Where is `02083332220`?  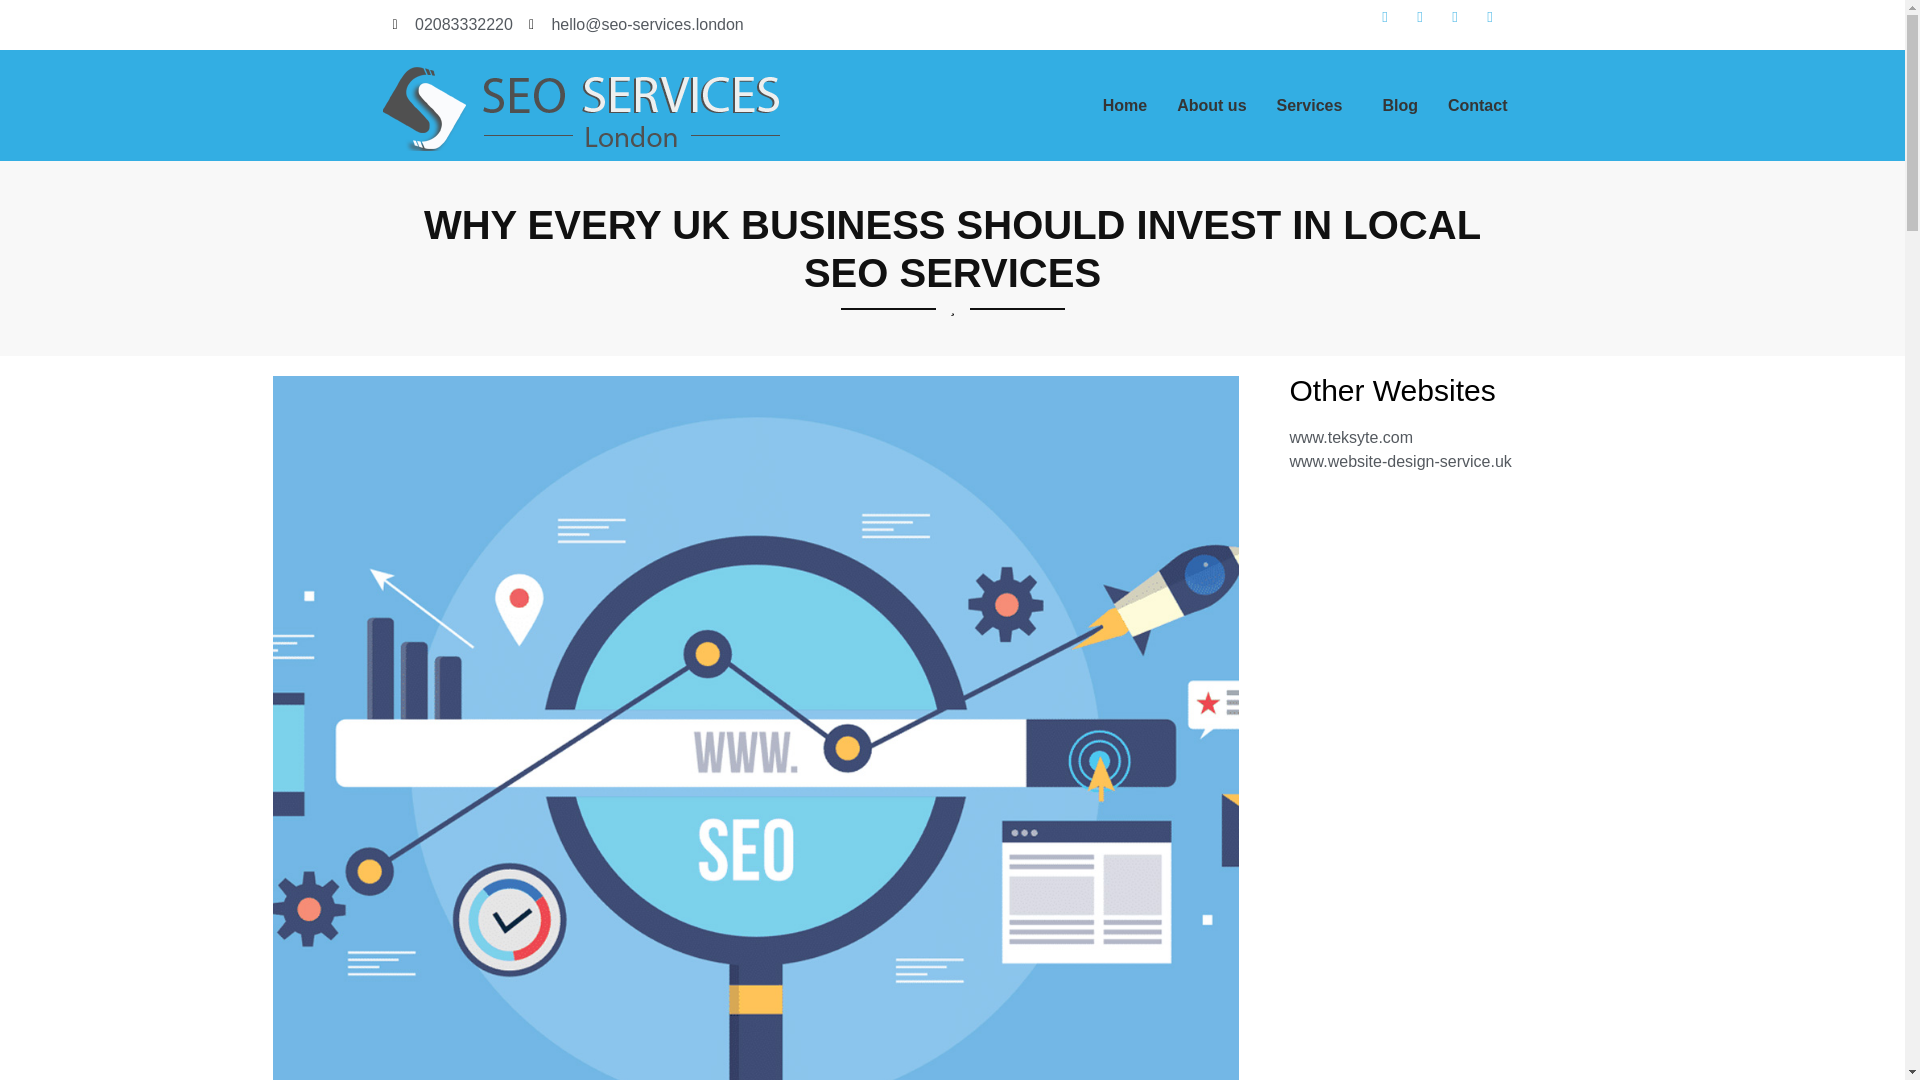
02083332220 is located at coordinates (452, 24).